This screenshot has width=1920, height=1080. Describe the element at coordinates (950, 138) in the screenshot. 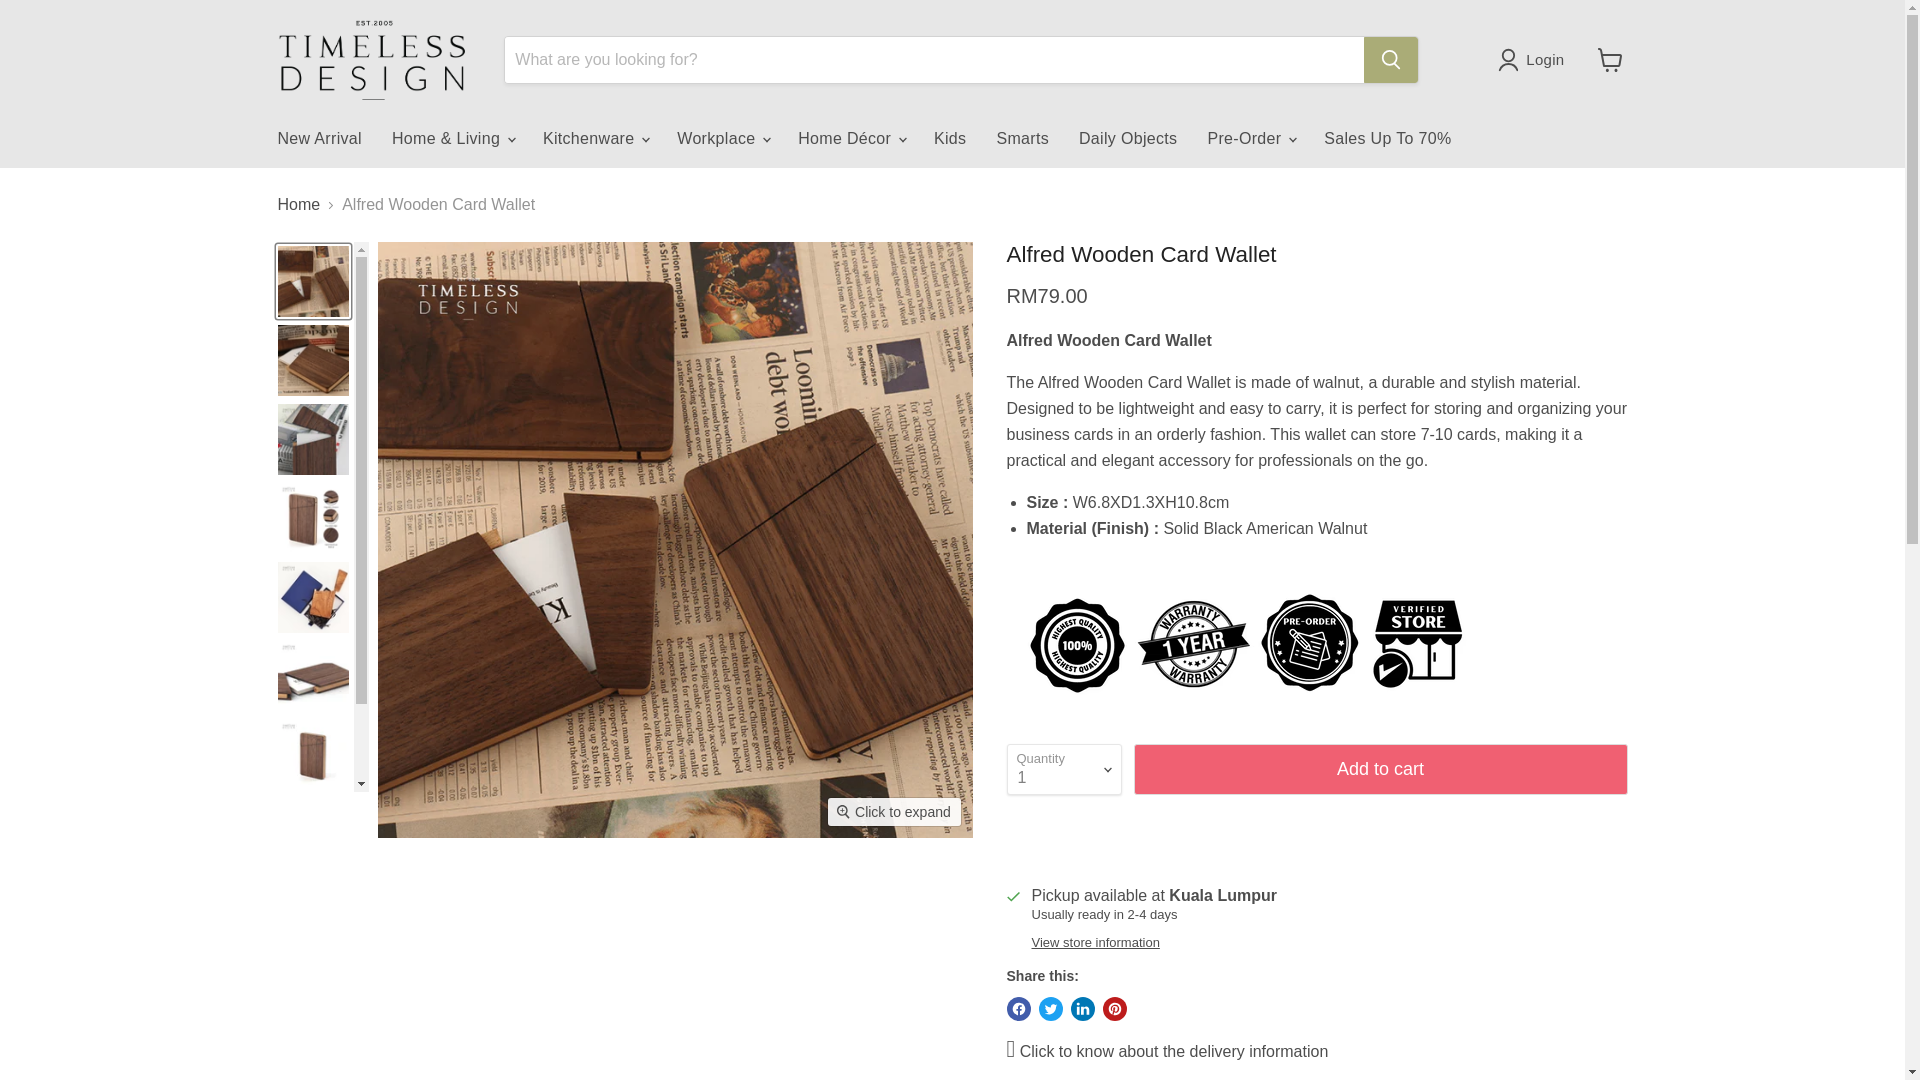

I see `Kids` at that location.